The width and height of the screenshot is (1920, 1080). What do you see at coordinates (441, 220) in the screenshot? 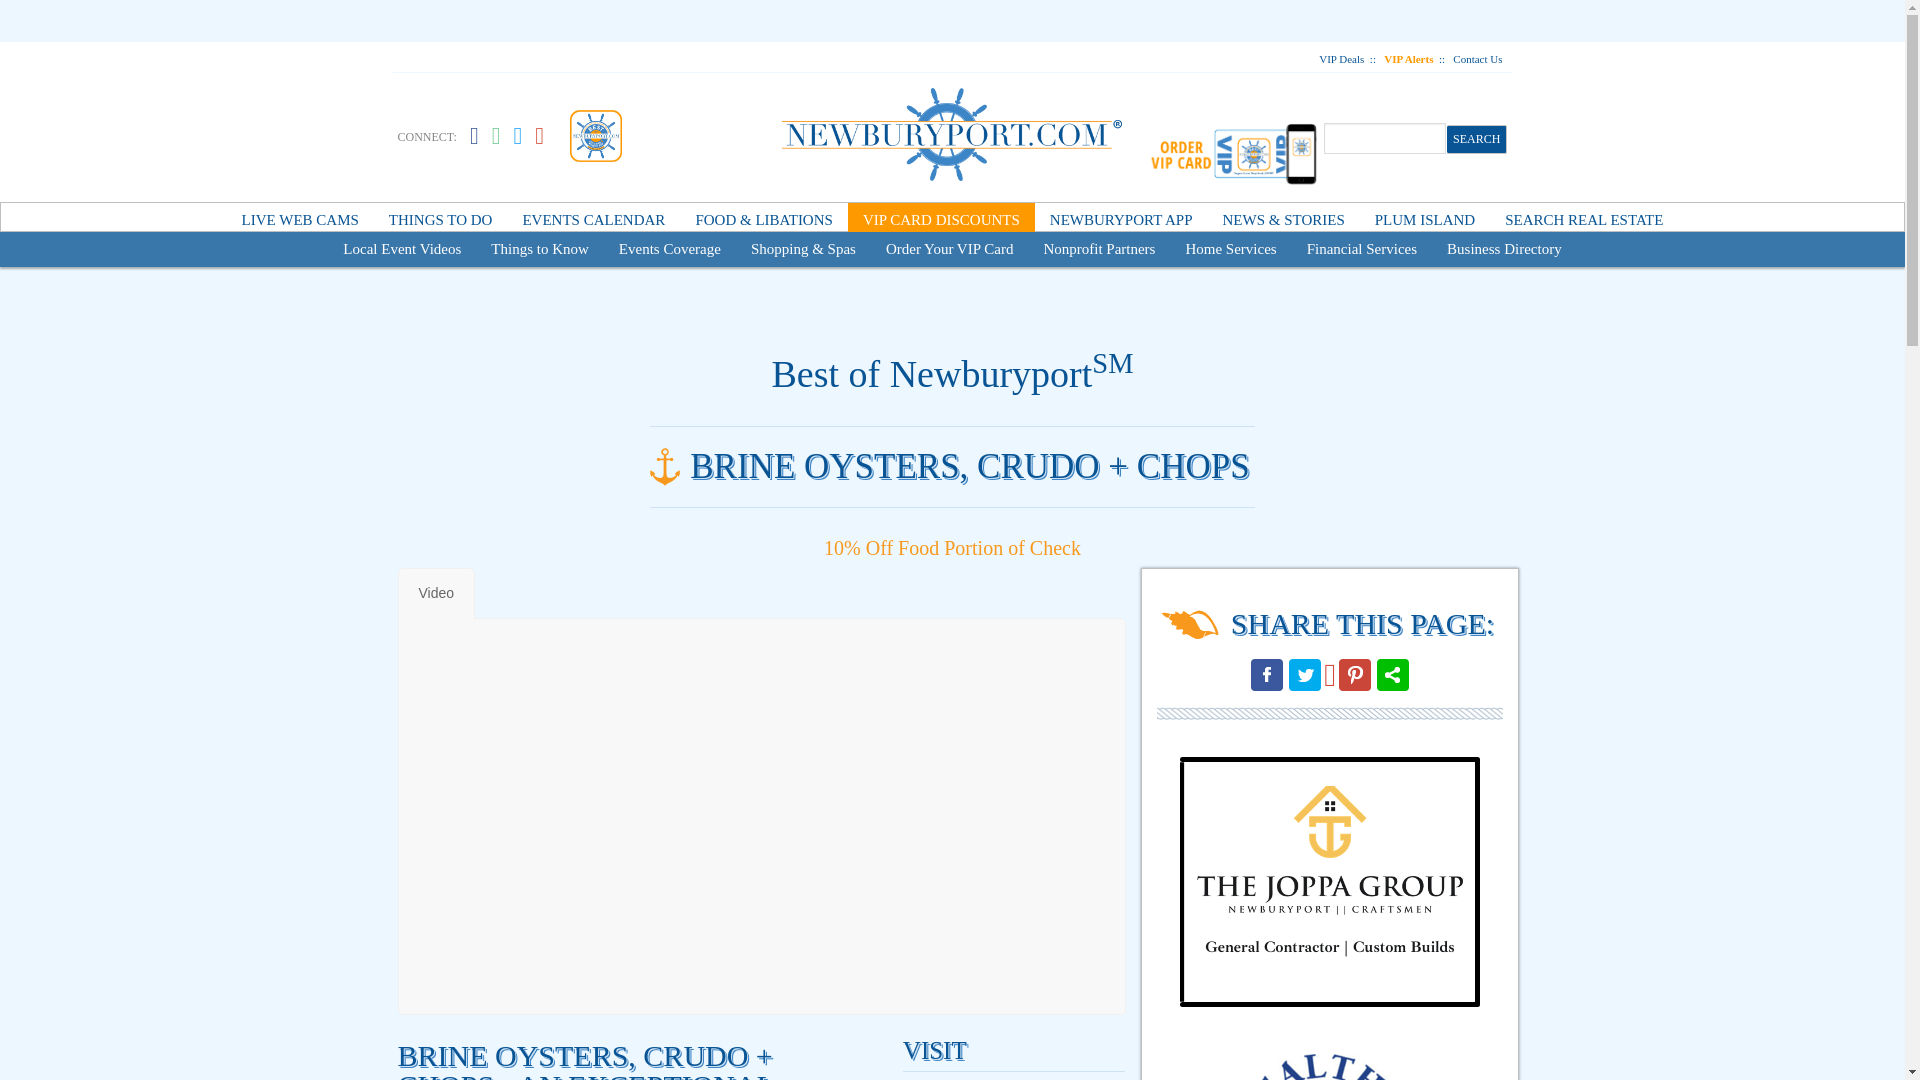
I see `THINGS TO DO` at bounding box center [441, 220].